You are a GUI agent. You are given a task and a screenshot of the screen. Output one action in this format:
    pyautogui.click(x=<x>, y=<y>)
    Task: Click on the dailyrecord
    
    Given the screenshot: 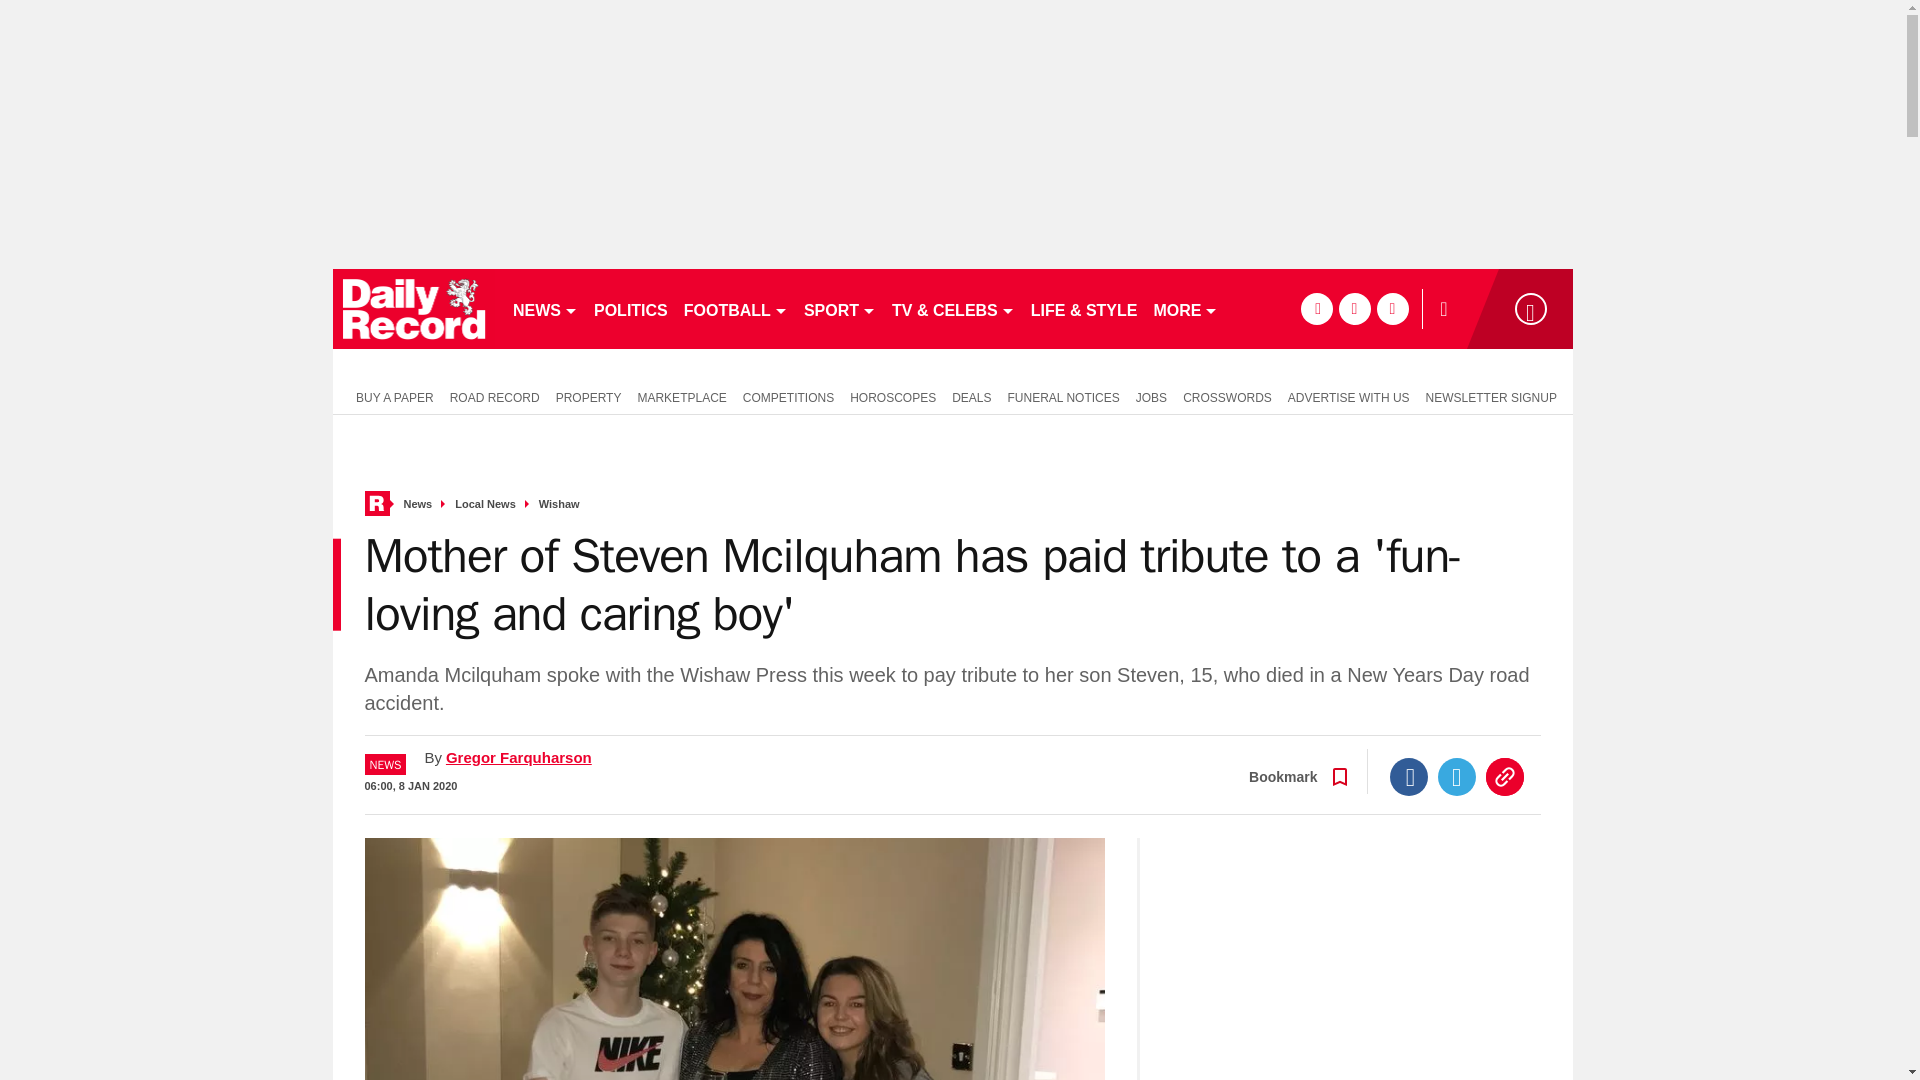 What is the action you would take?
    pyautogui.click(x=414, y=308)
    